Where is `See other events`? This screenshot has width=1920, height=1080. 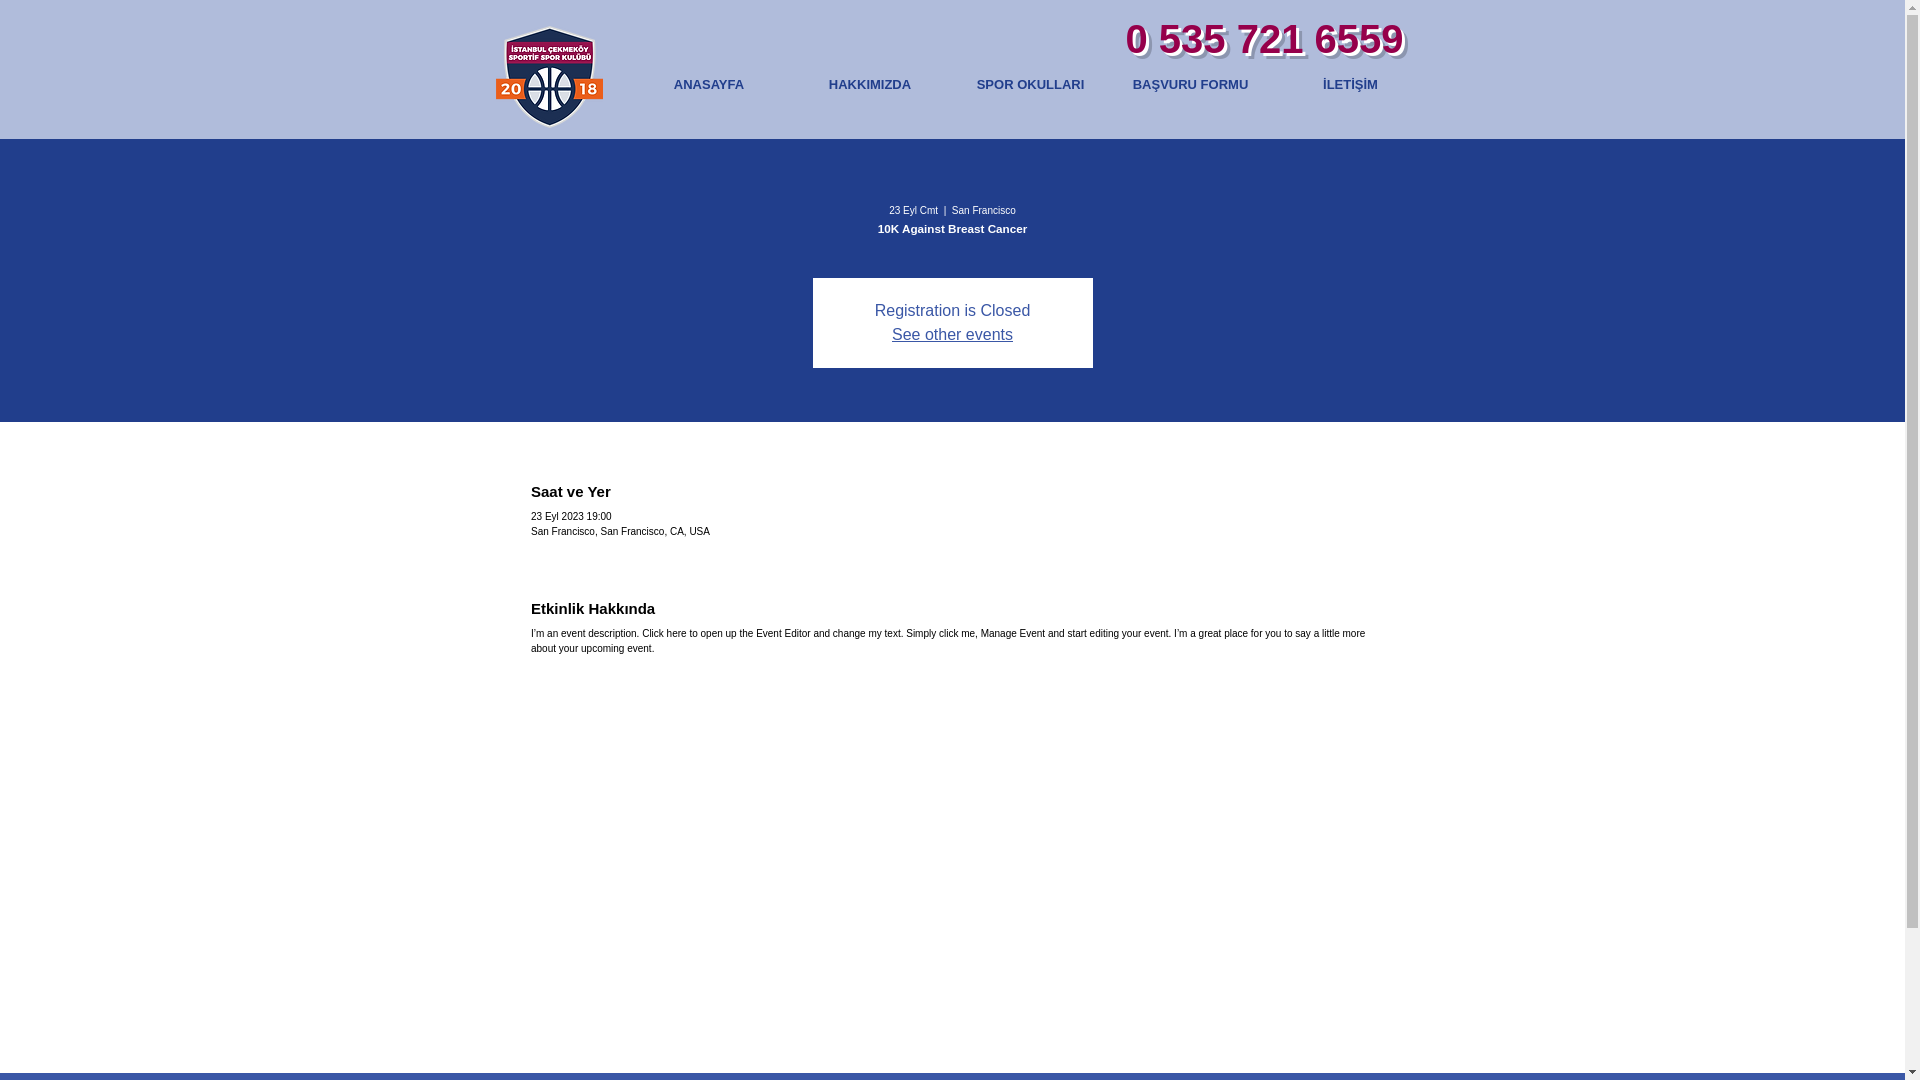 See other events is located at coordinates (952, 334).